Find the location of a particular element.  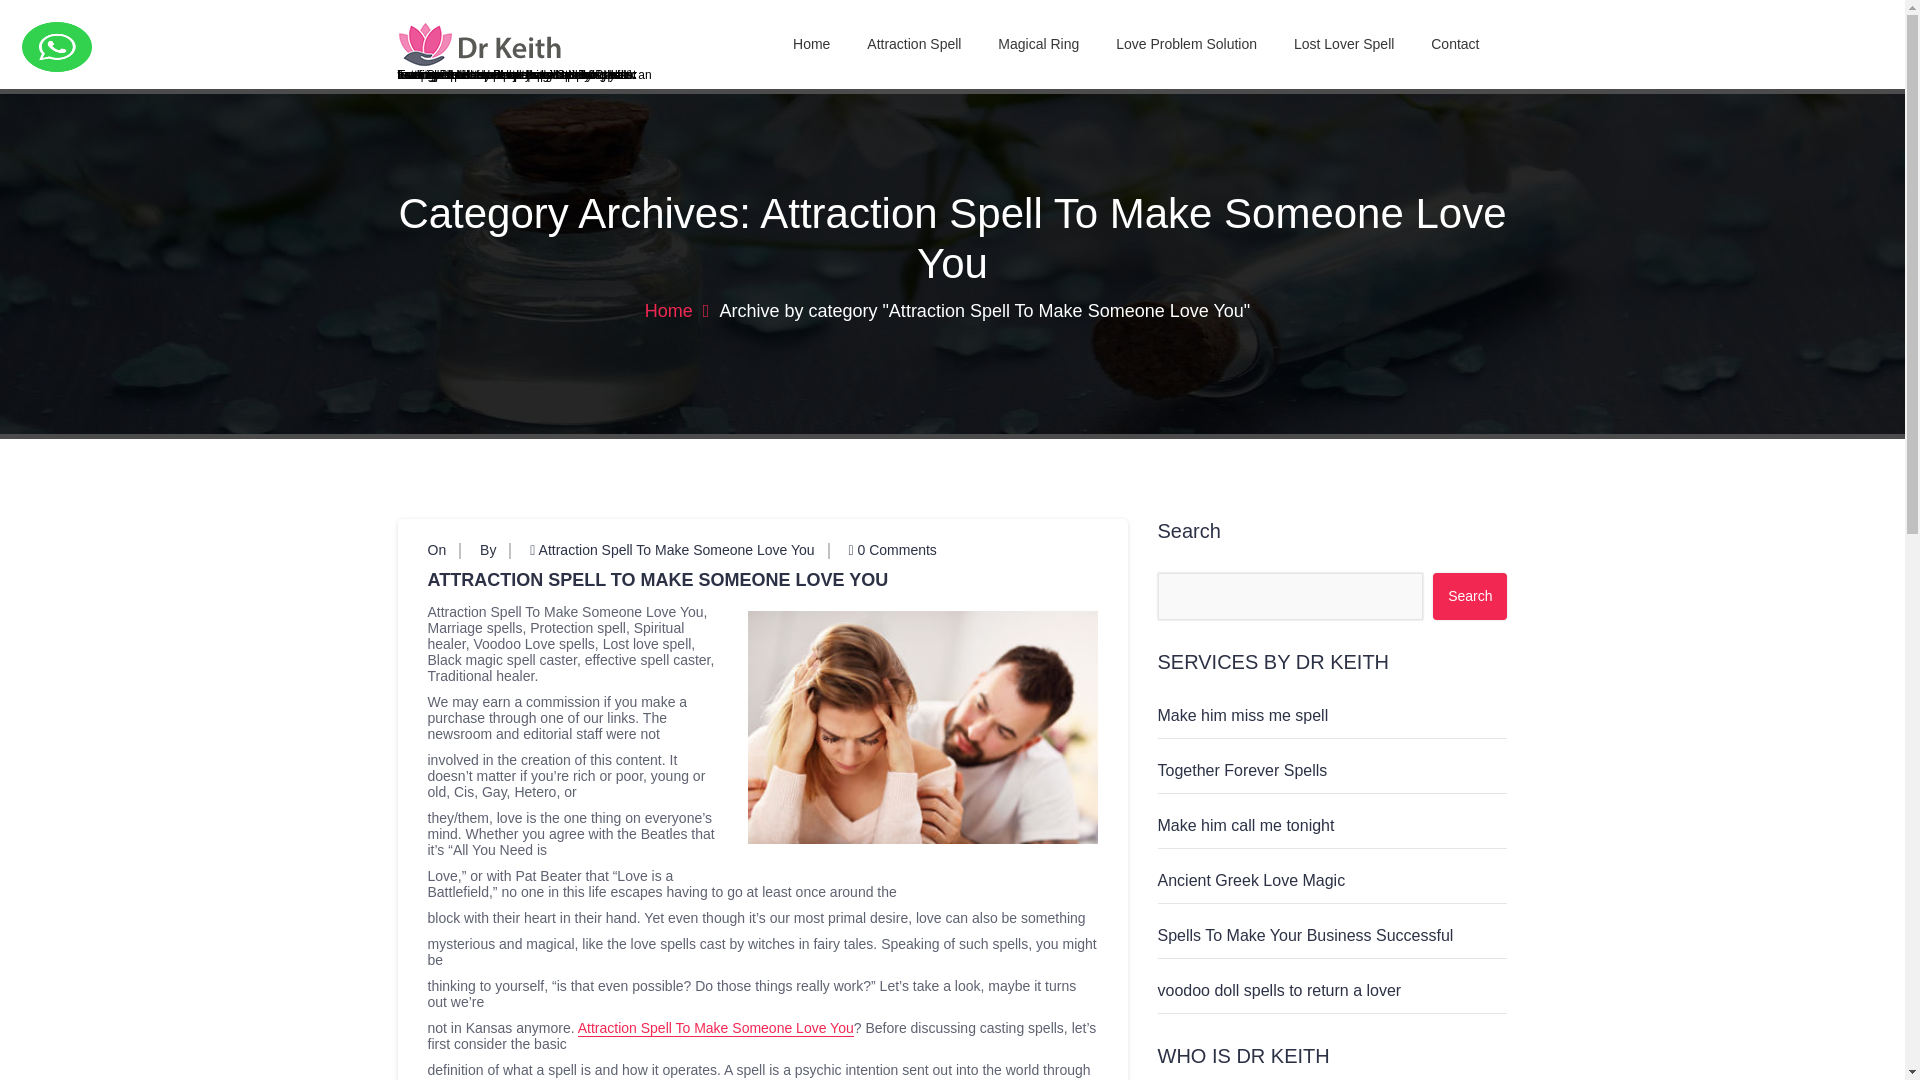

Home is located at coordinates (812, 44).